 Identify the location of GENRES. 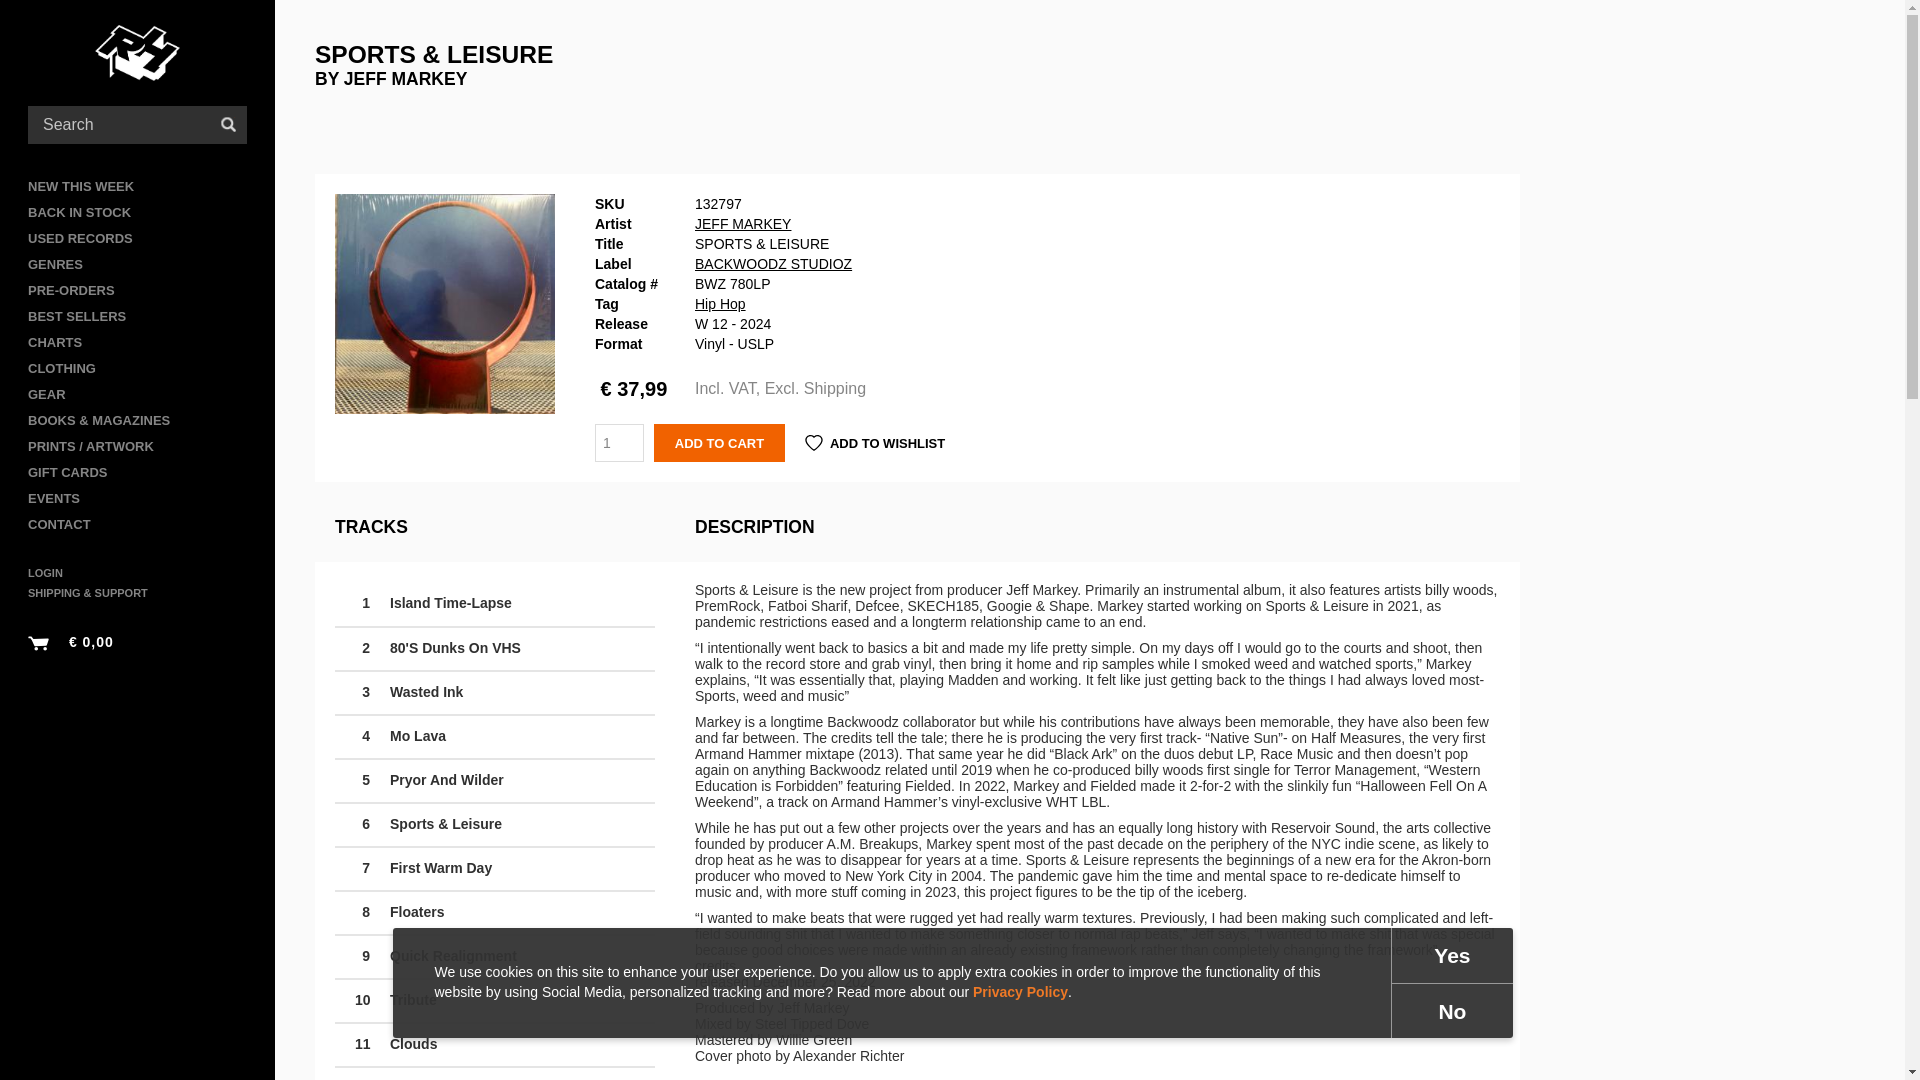
(138, 264).